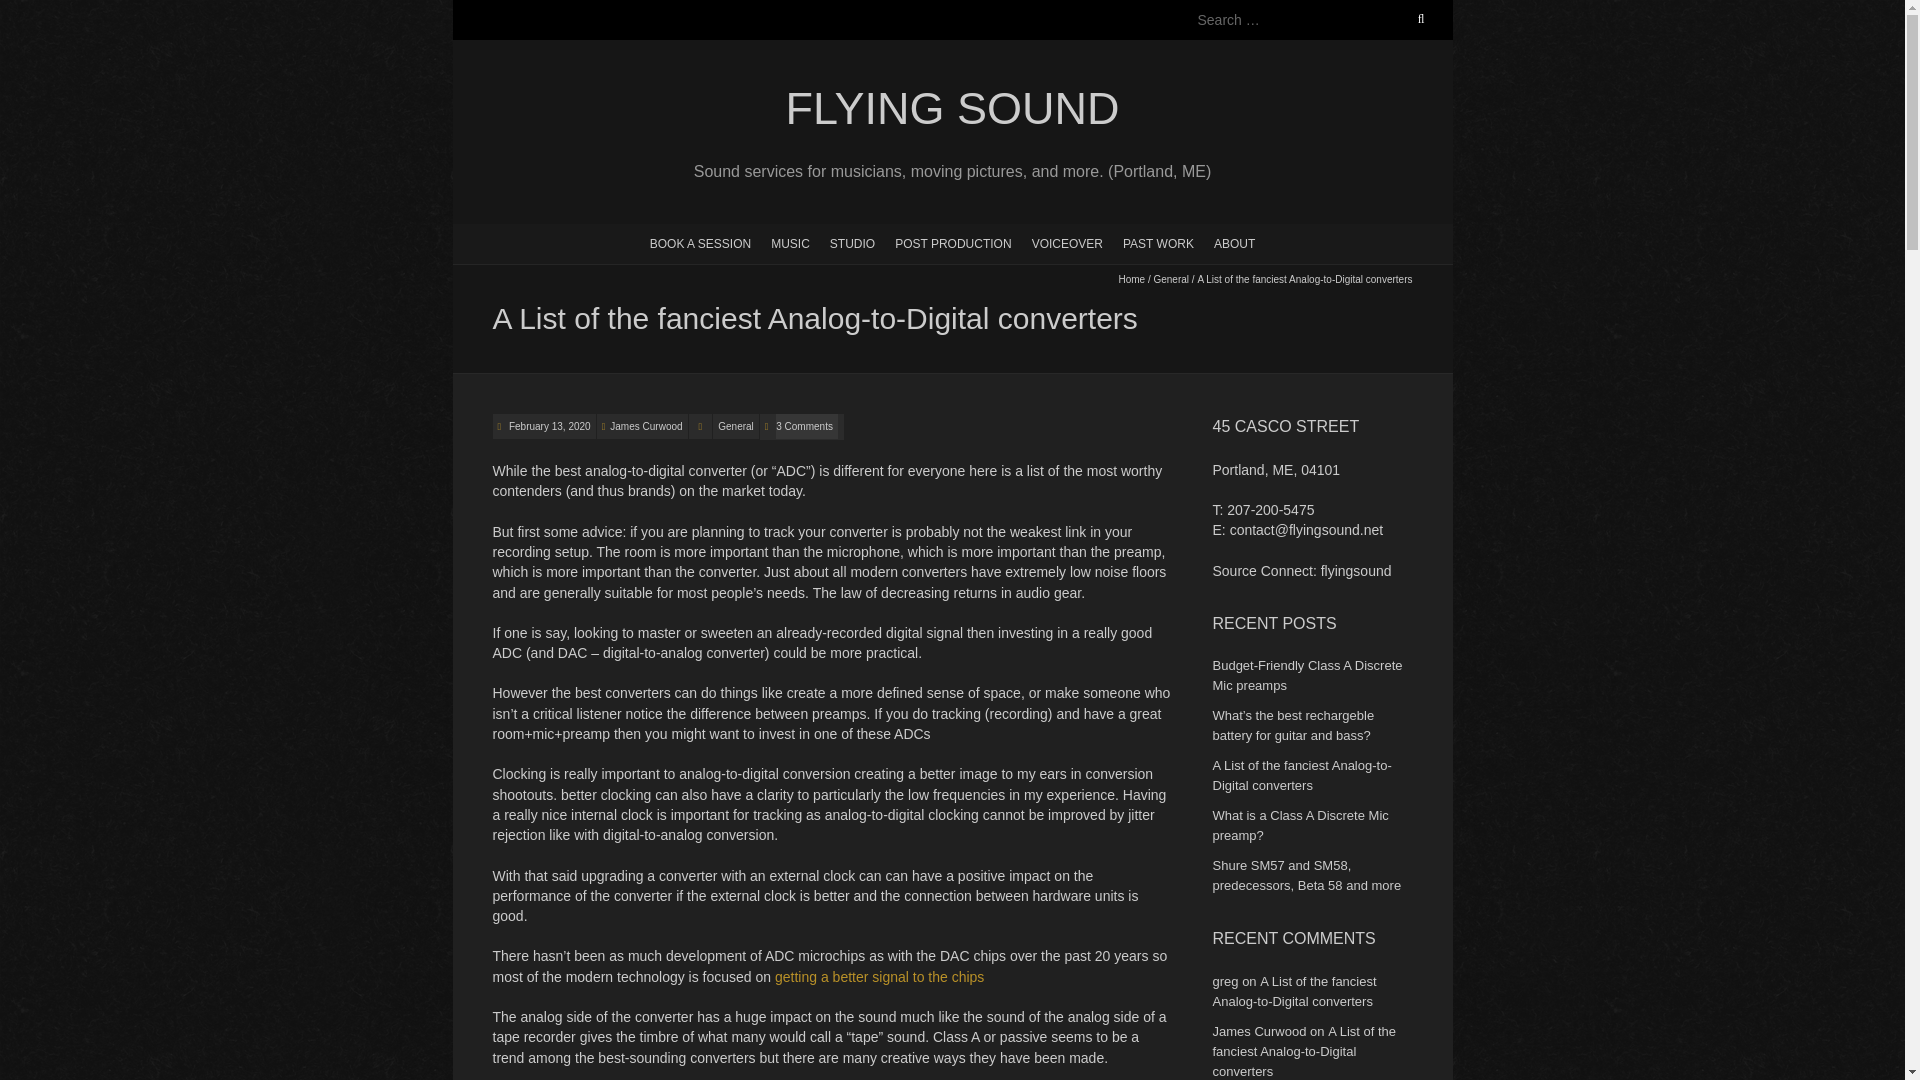  I want to click on STUDIO, so click(852, 242).